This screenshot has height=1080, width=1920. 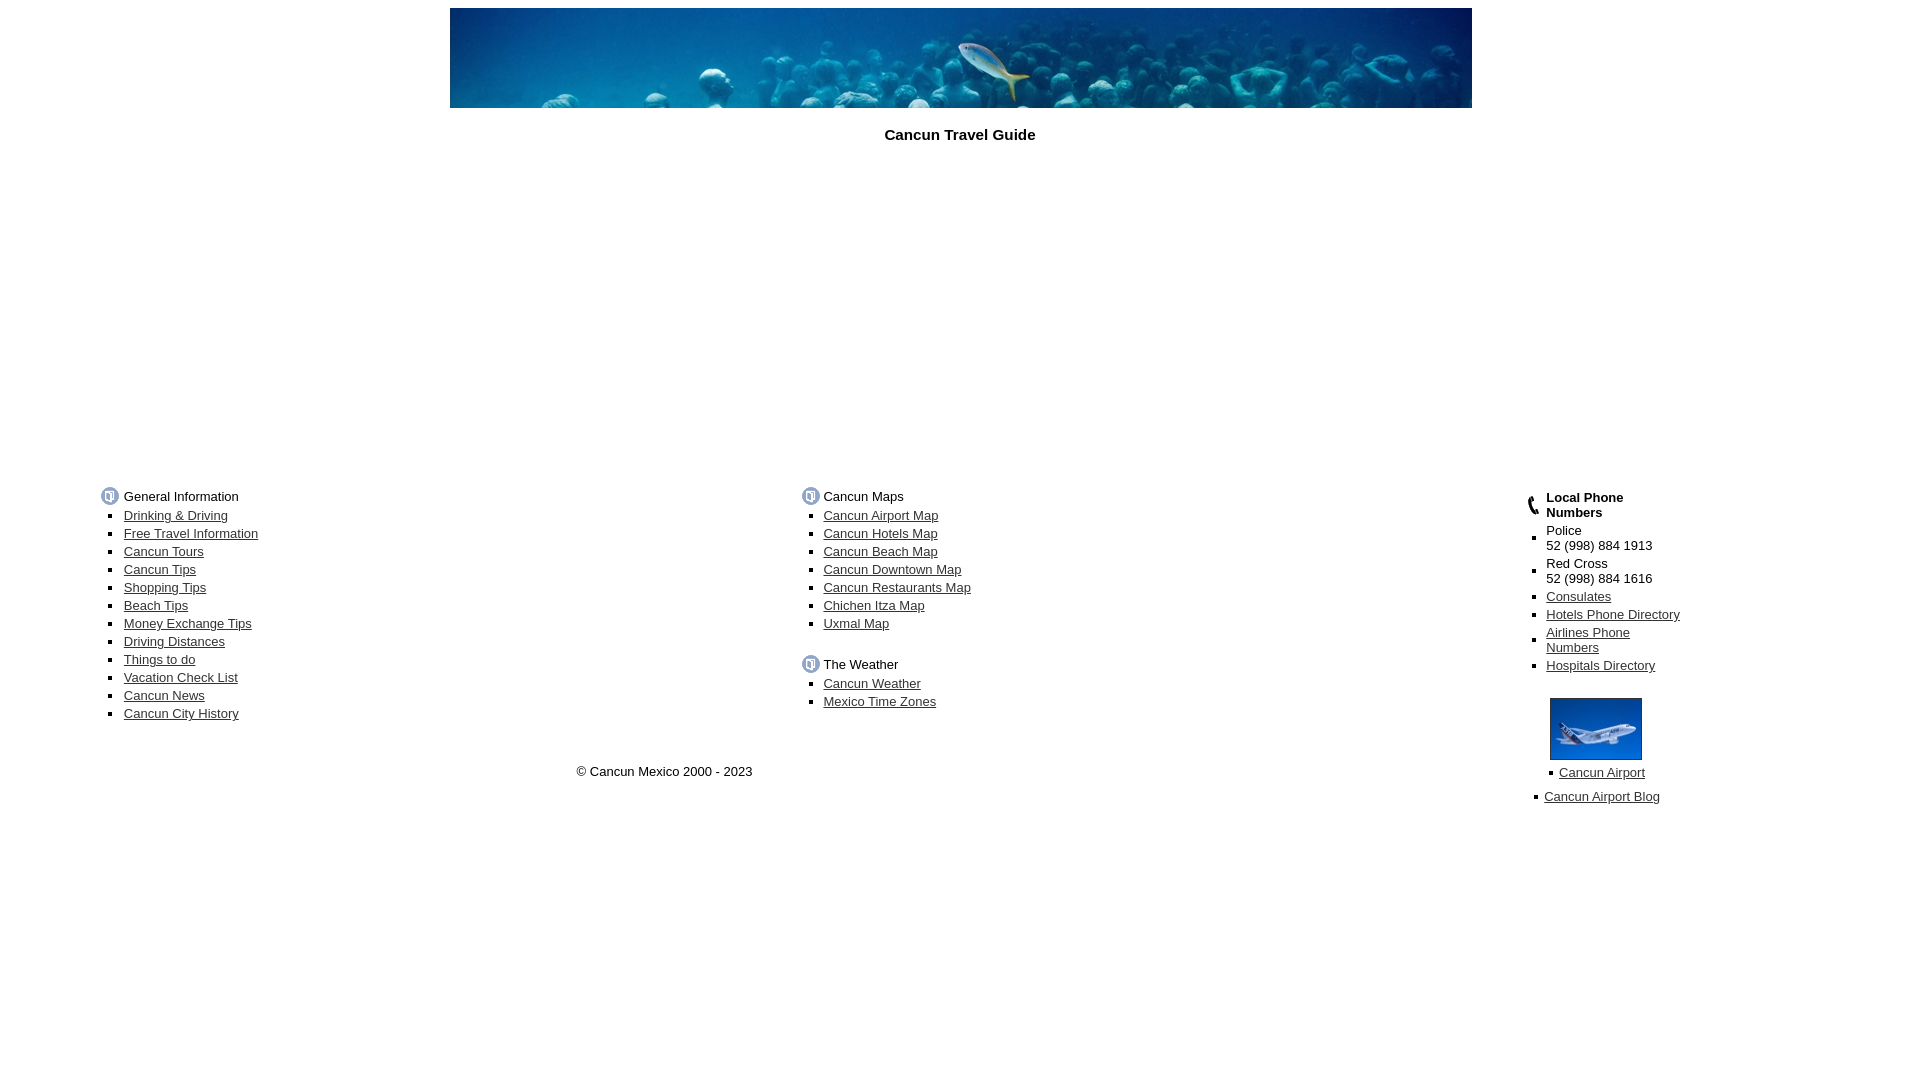 What do you see at coordinates (182, 714) in the screenshot?
I see `Cancun City History` at bounding box center [182, 714].